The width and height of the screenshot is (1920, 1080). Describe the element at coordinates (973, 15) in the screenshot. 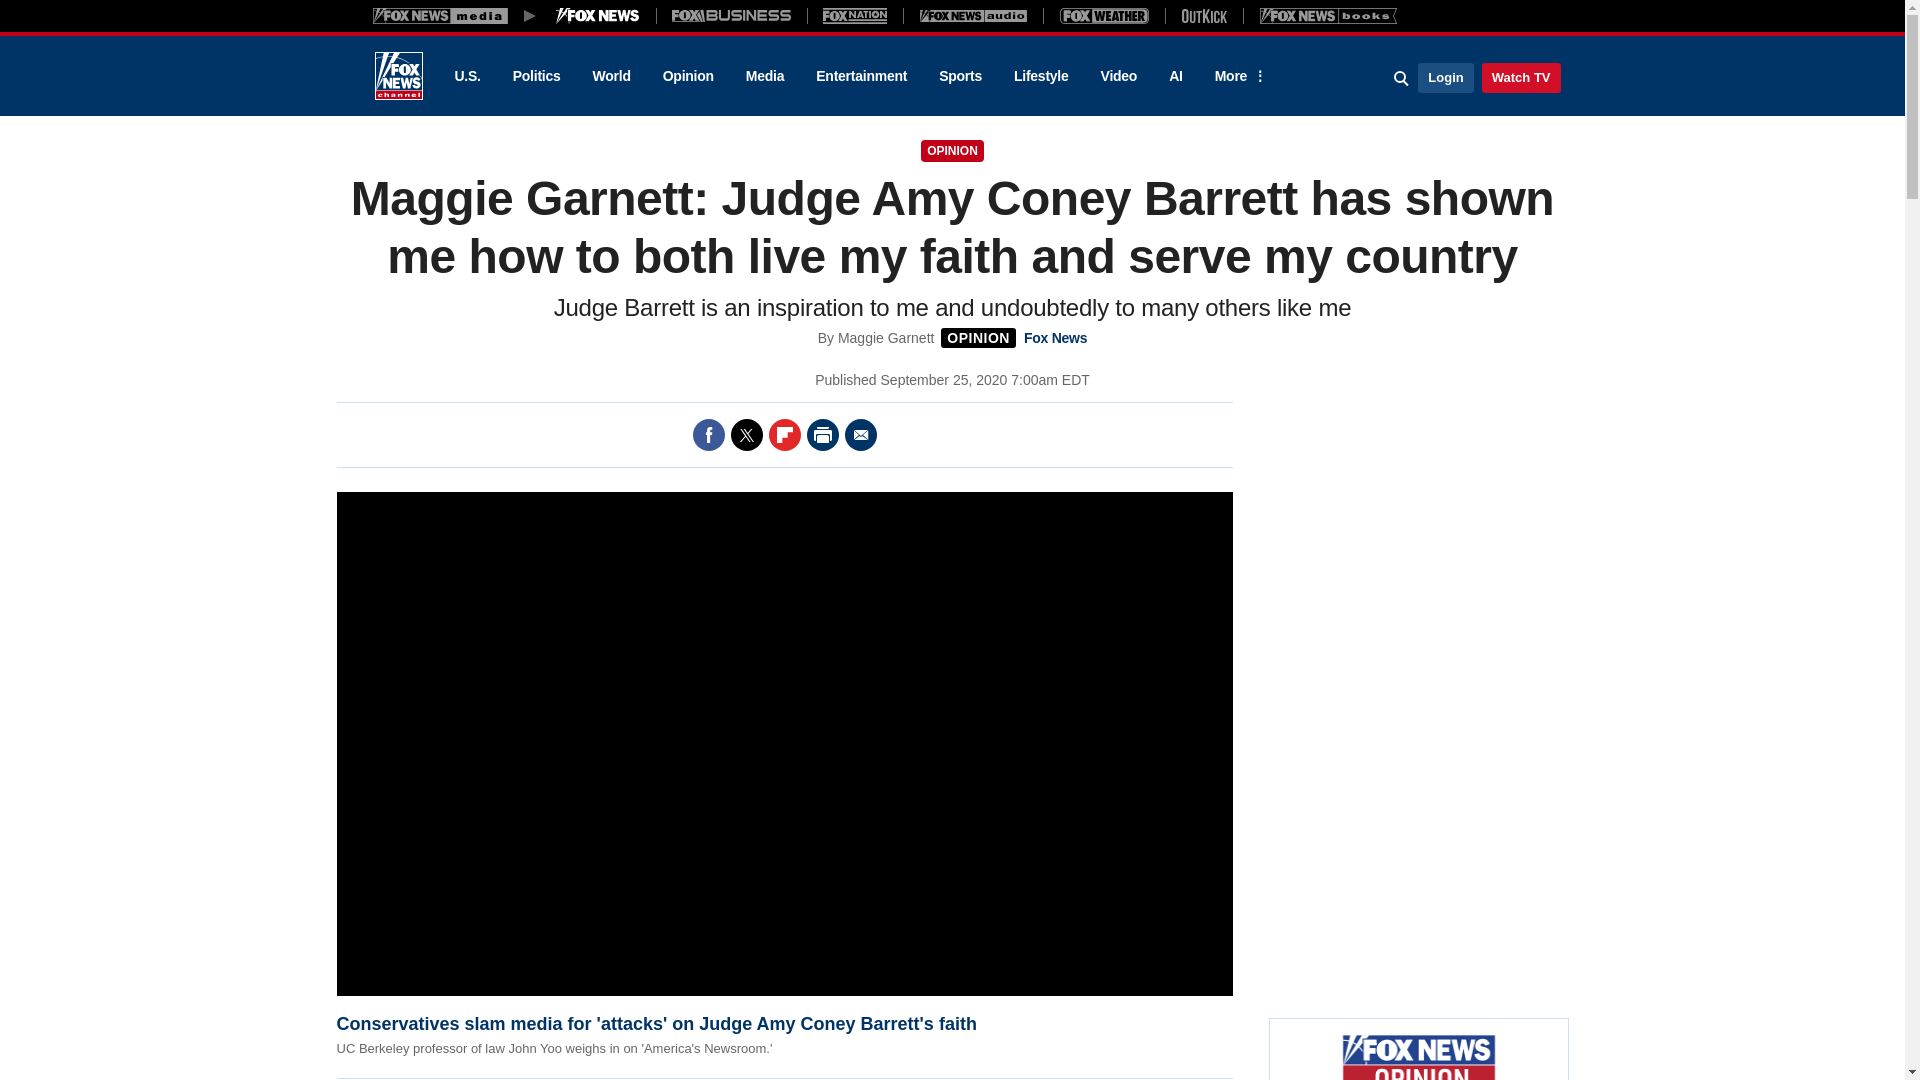

I see `Fox News Audio` at that location.